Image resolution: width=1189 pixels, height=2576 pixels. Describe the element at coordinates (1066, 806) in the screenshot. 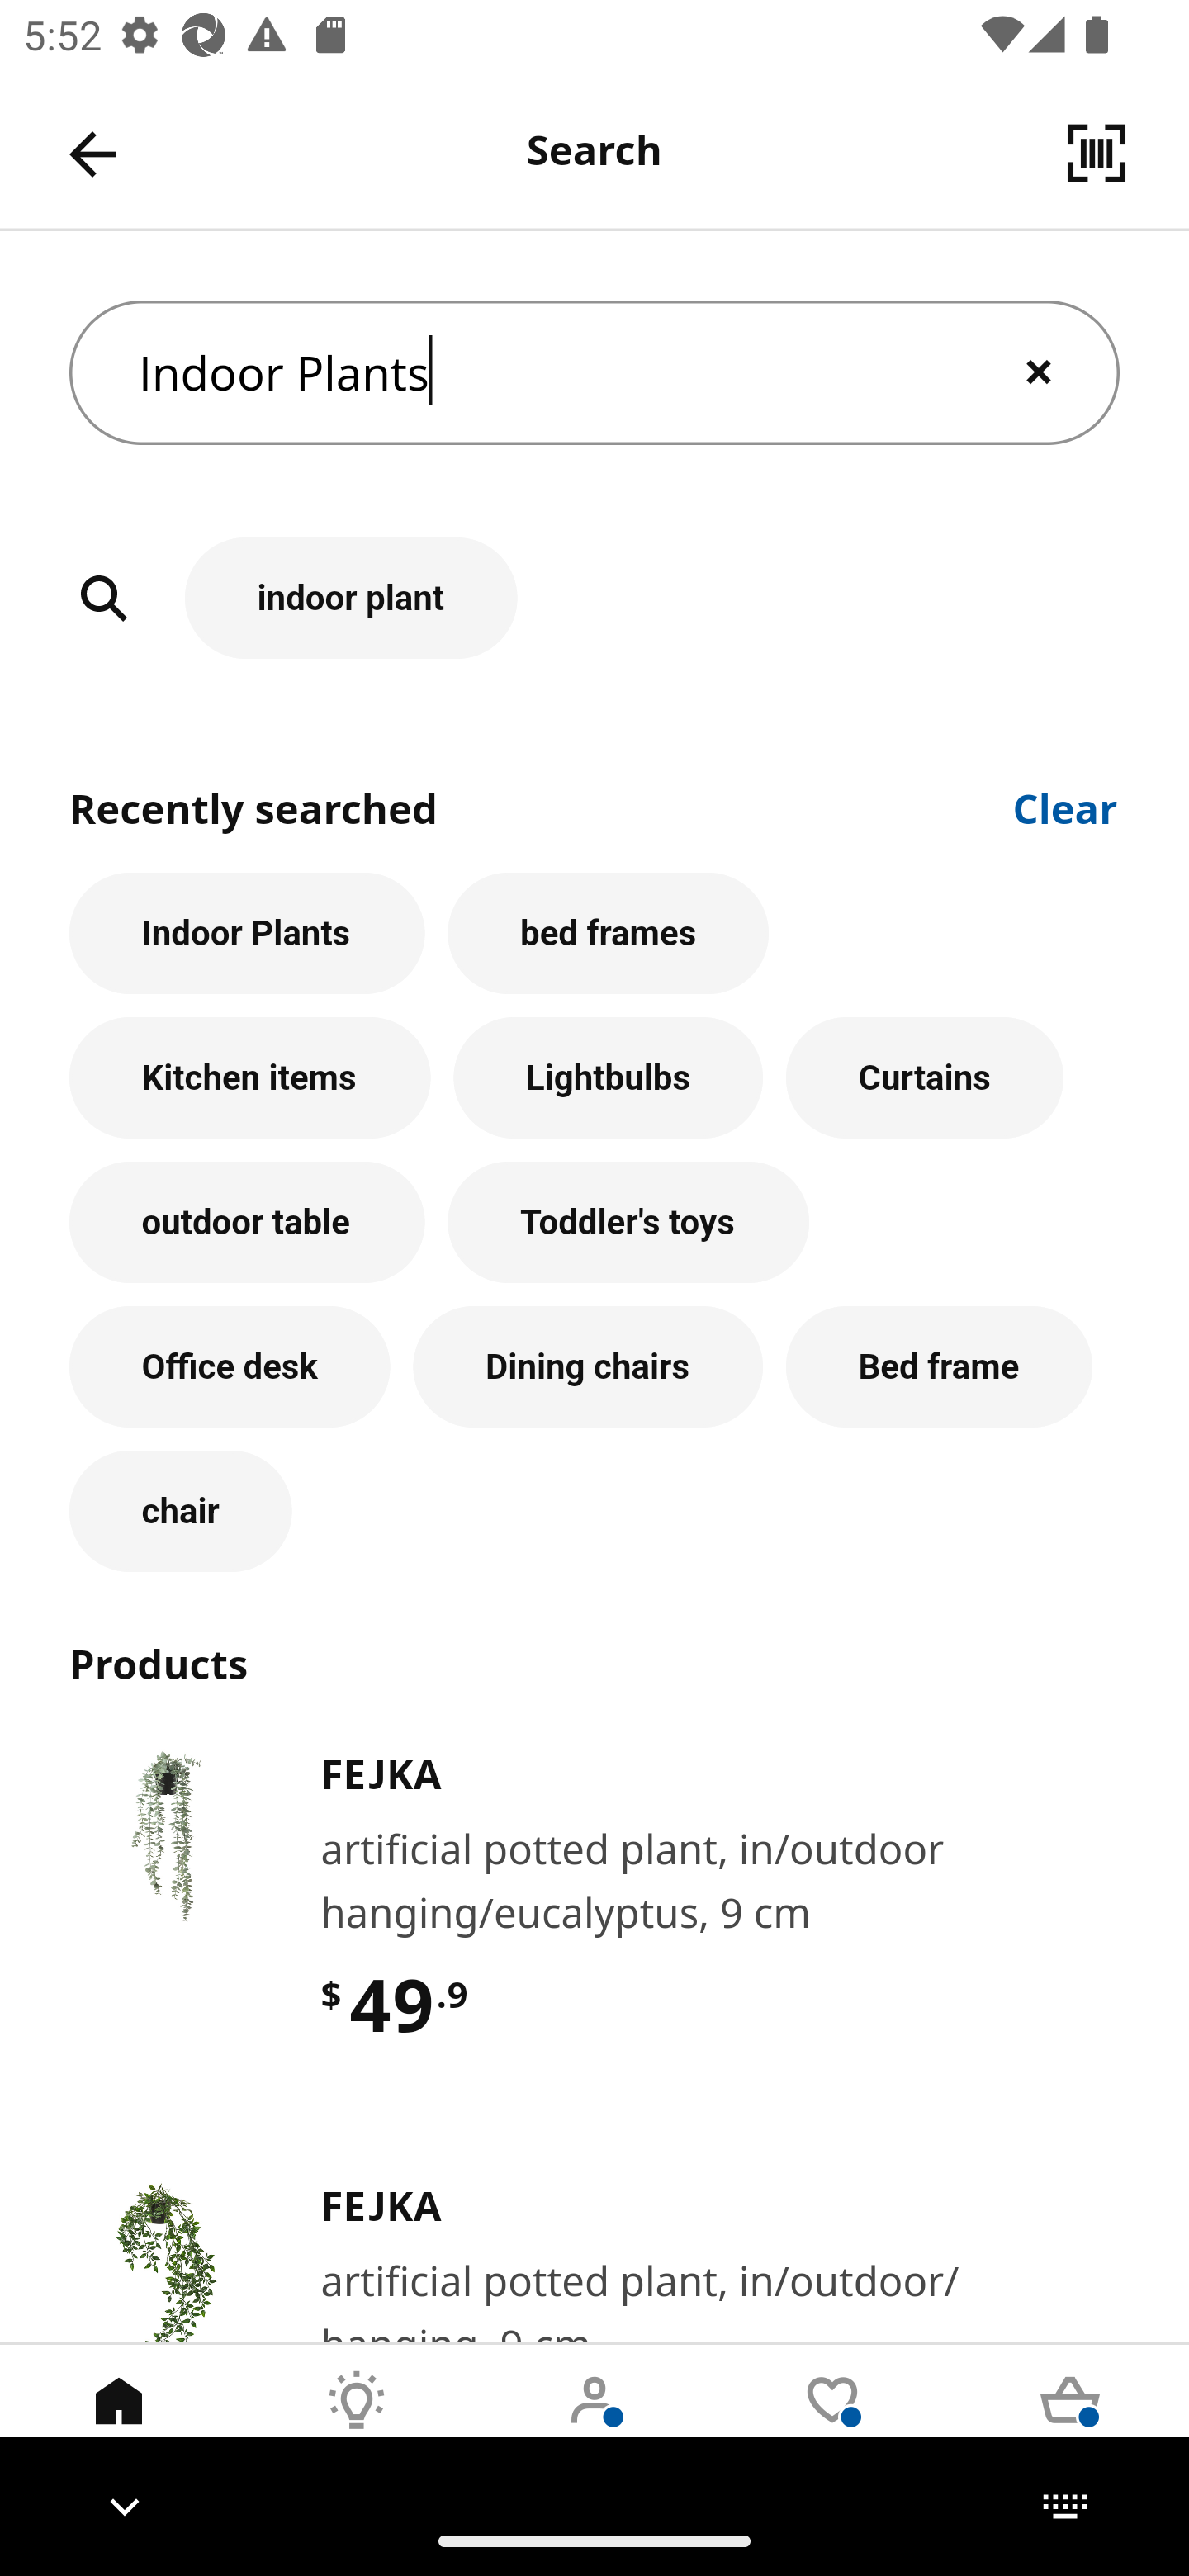

I see `Clear` at that location.